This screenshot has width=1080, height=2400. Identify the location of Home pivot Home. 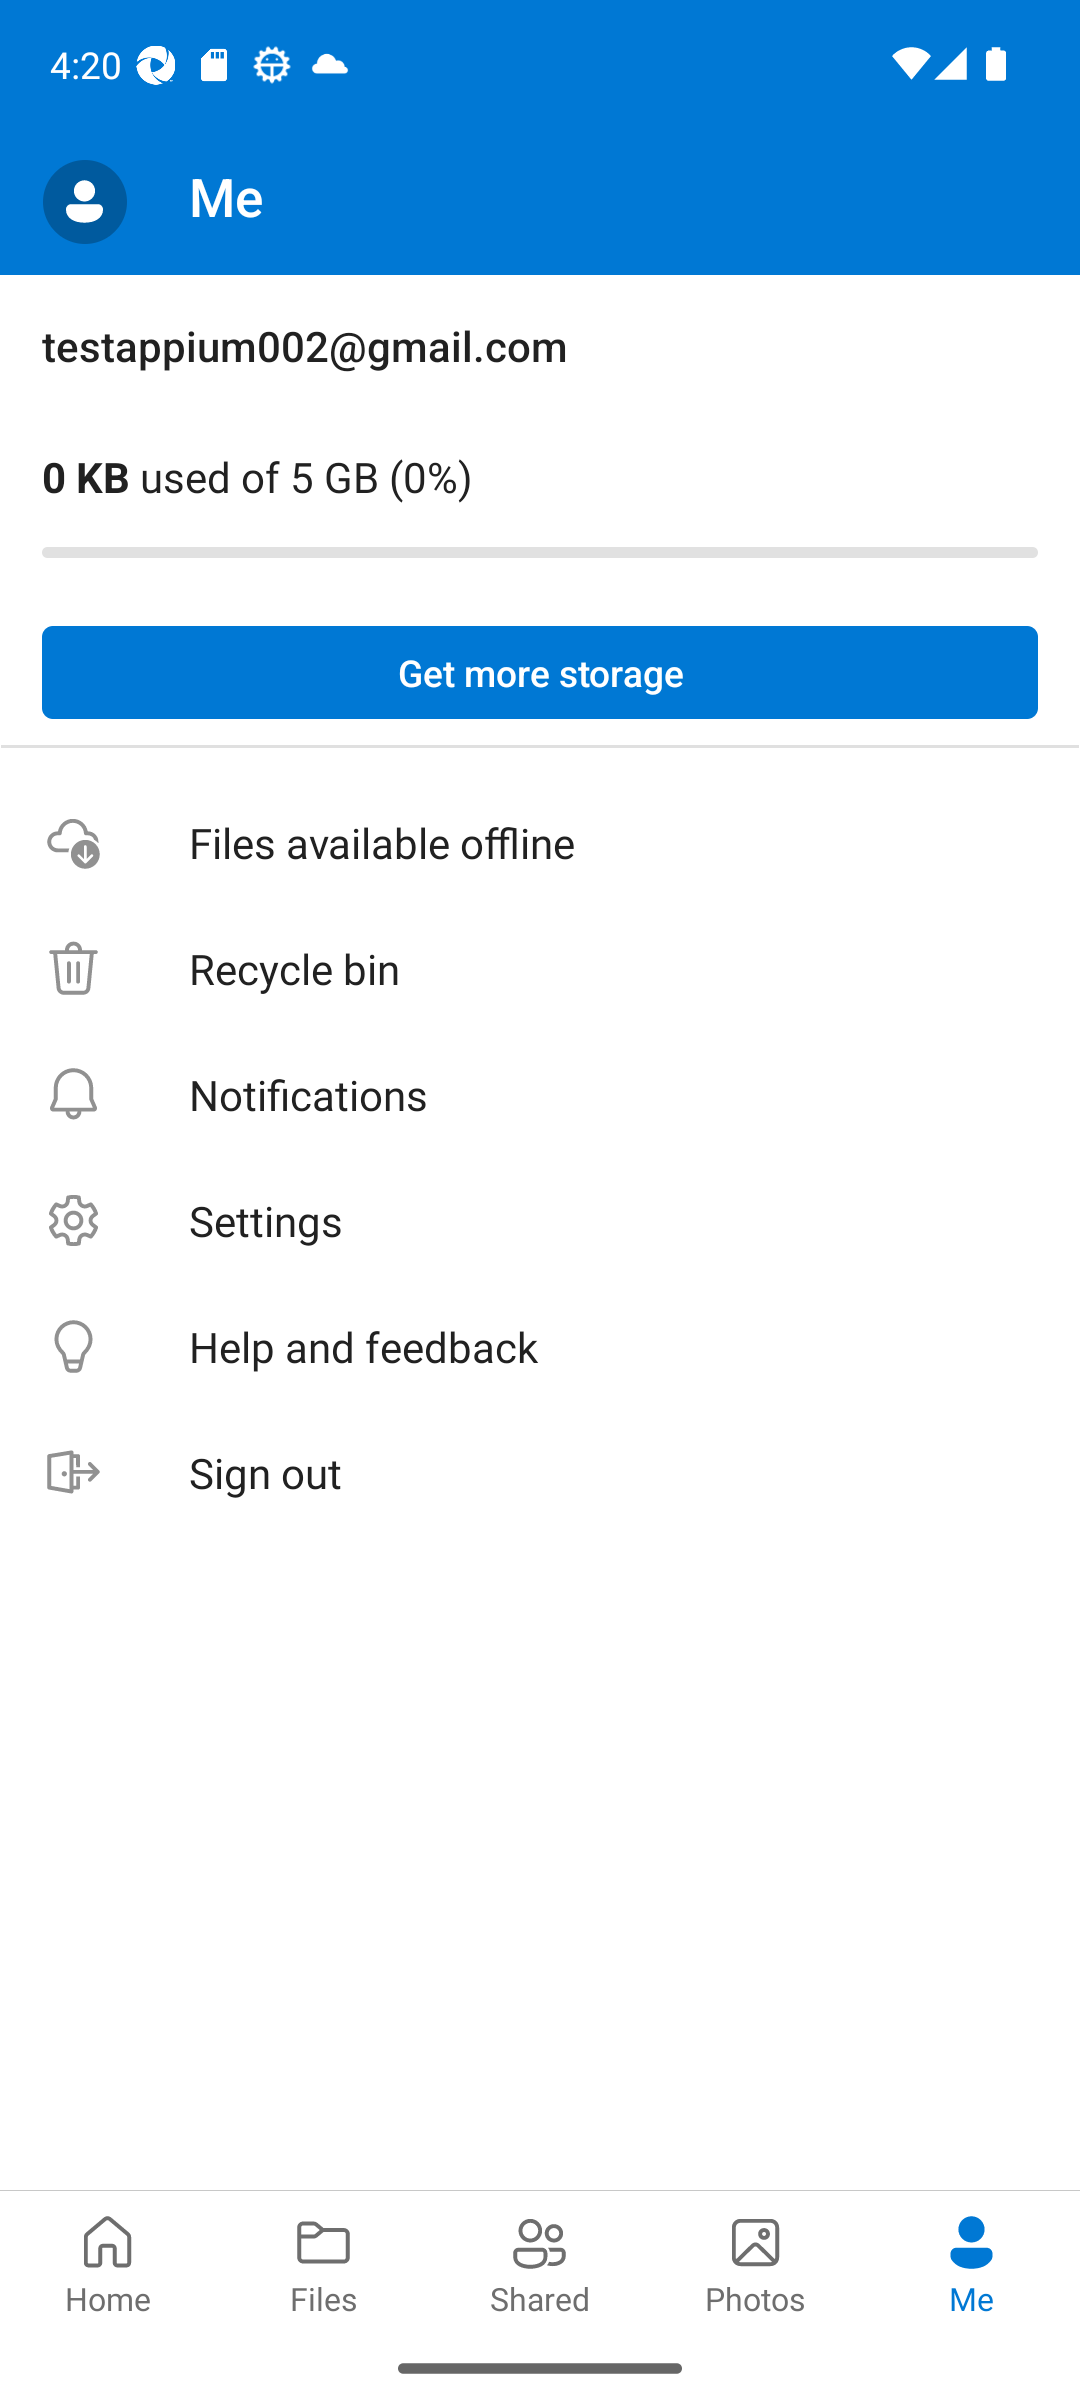
(108, 2262).